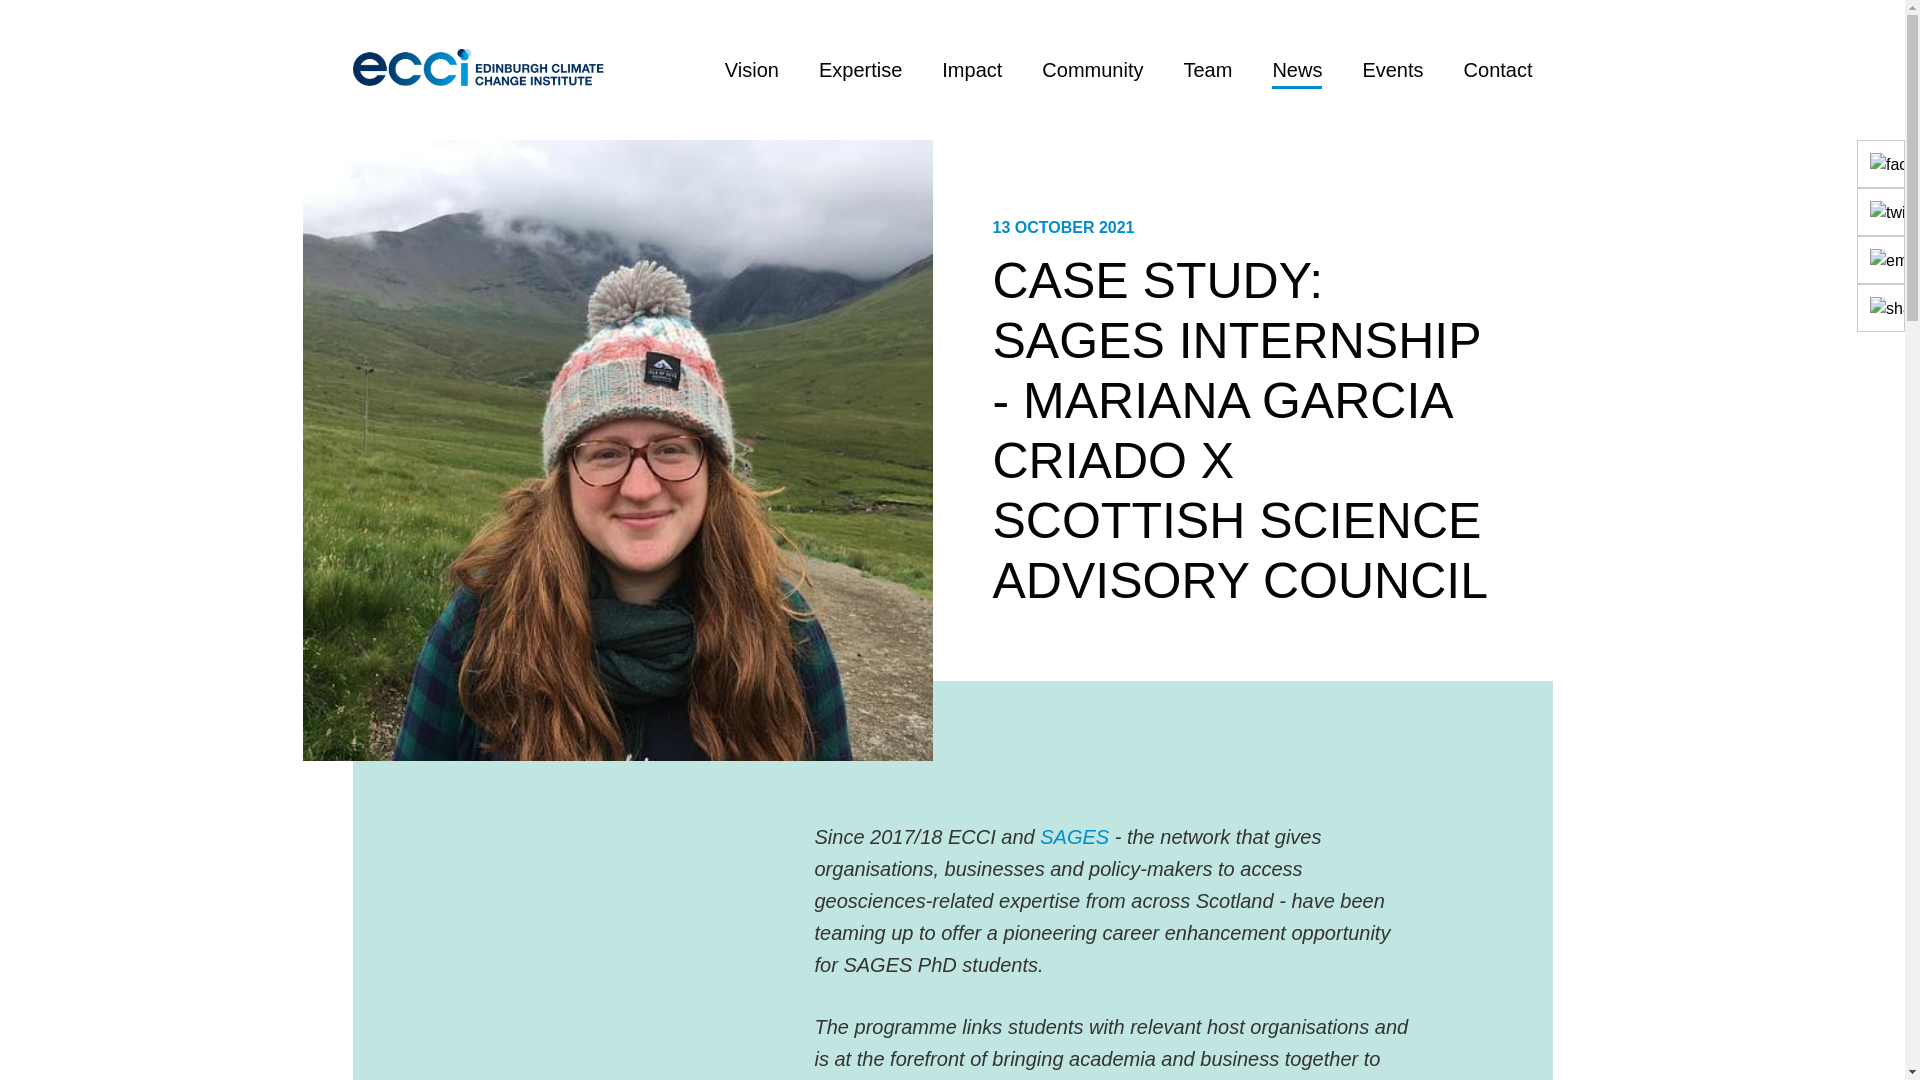 The height and width of the screenshot is (1080, 1920). What do you see at coordinates (1207, 70) in the screenshot?
I see `Team` at bounding box center [1207, 70].